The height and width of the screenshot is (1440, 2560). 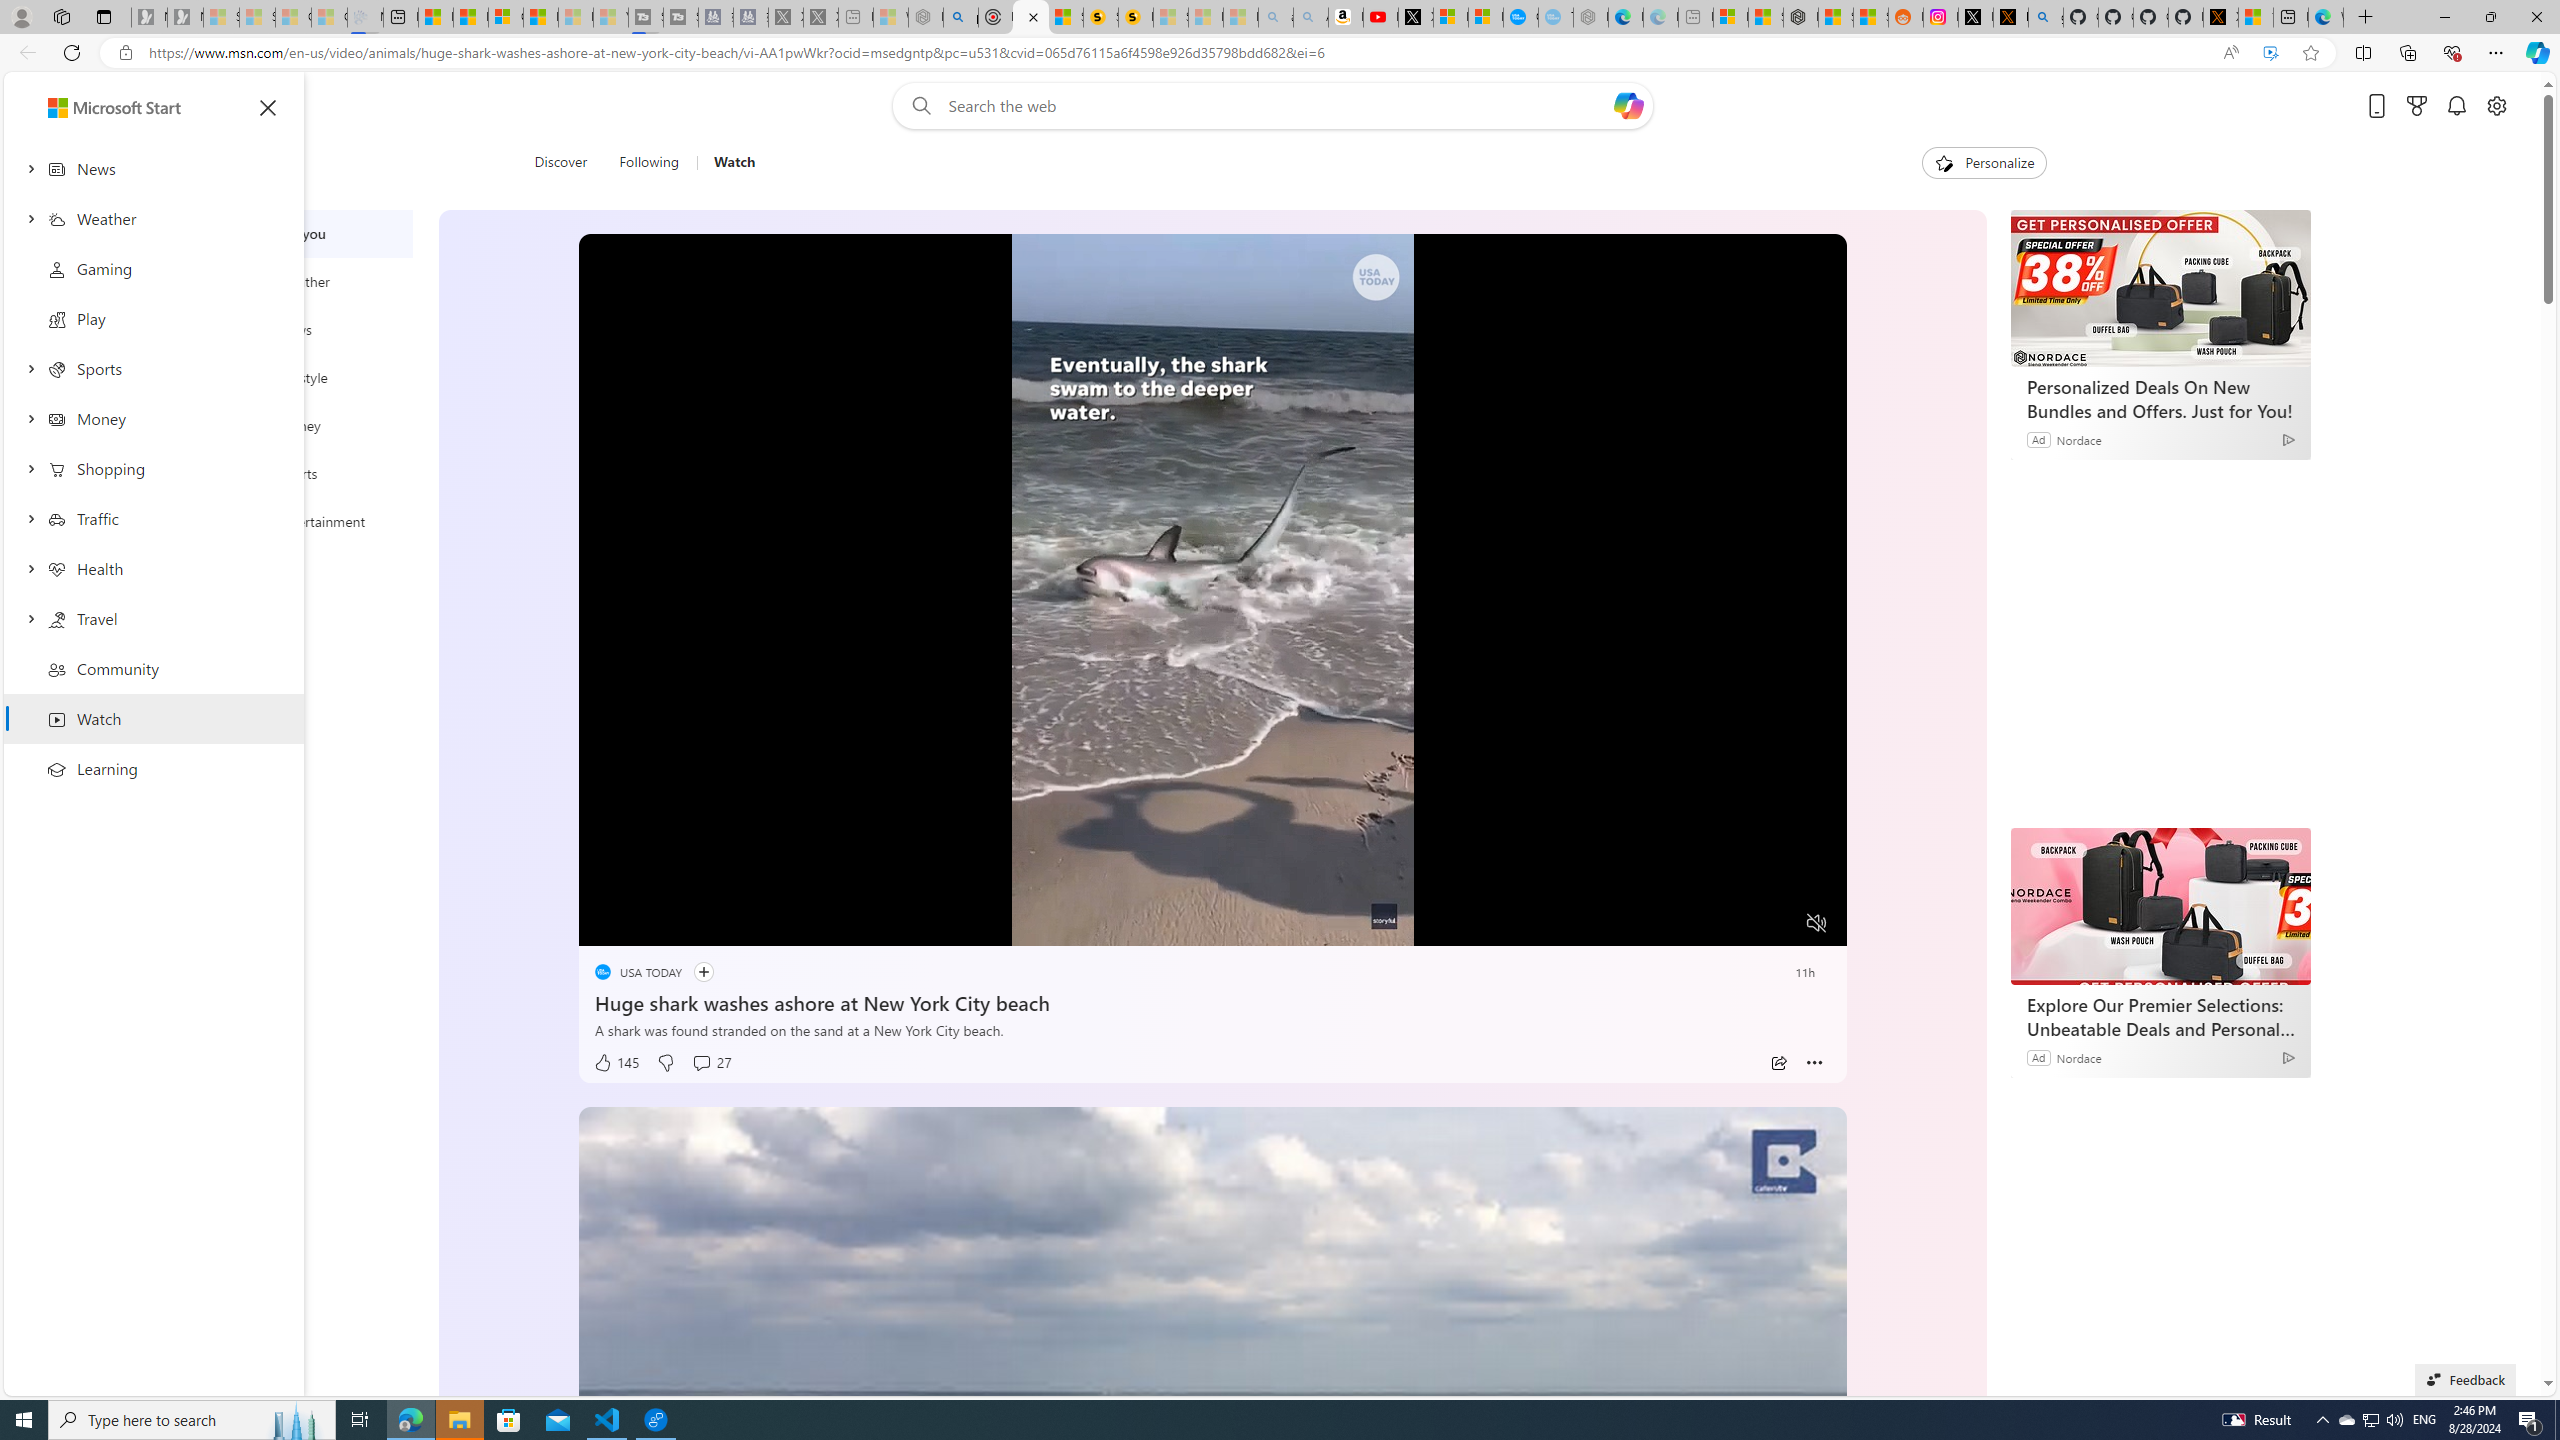 I want to click on Nordace - Nordace has arrived Hong Kong - Sleeping, so click(x=1590, y=17).